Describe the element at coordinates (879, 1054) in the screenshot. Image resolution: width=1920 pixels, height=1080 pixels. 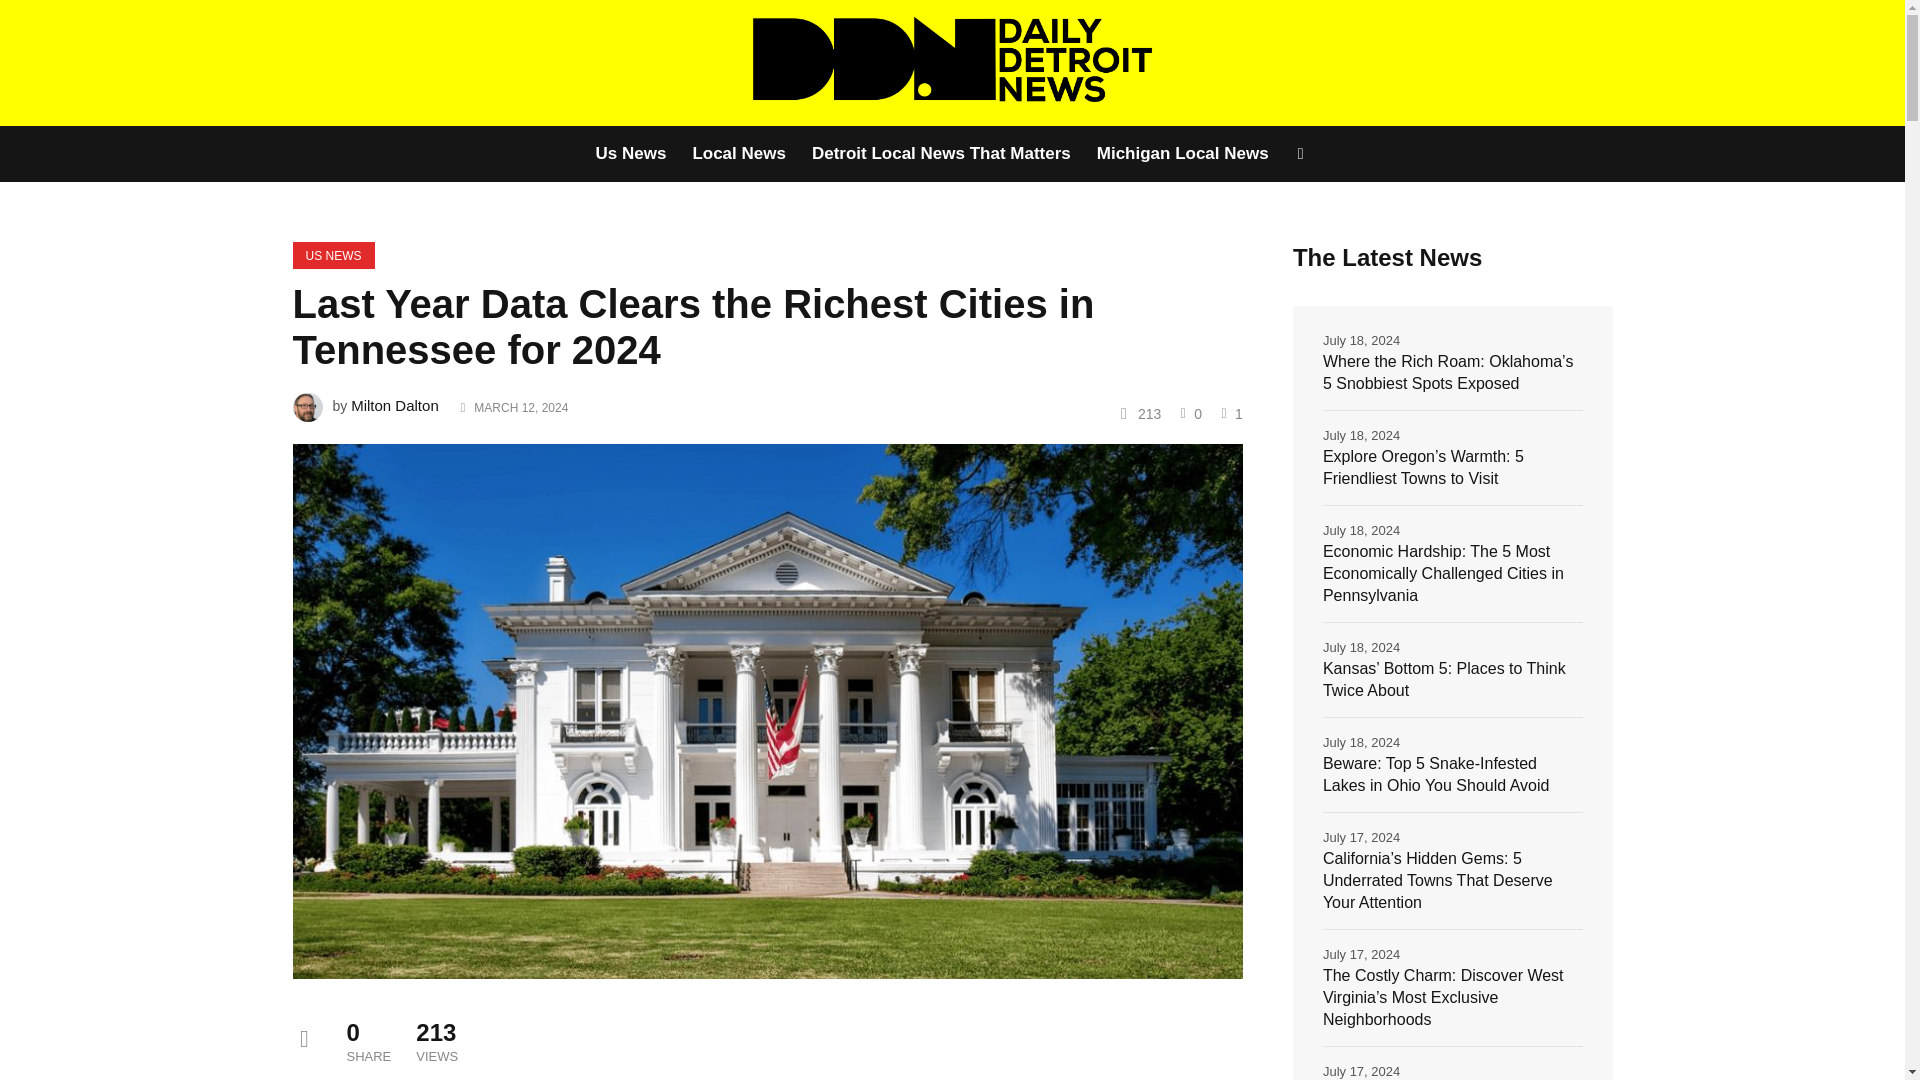
I see `Advertisement` at that location.